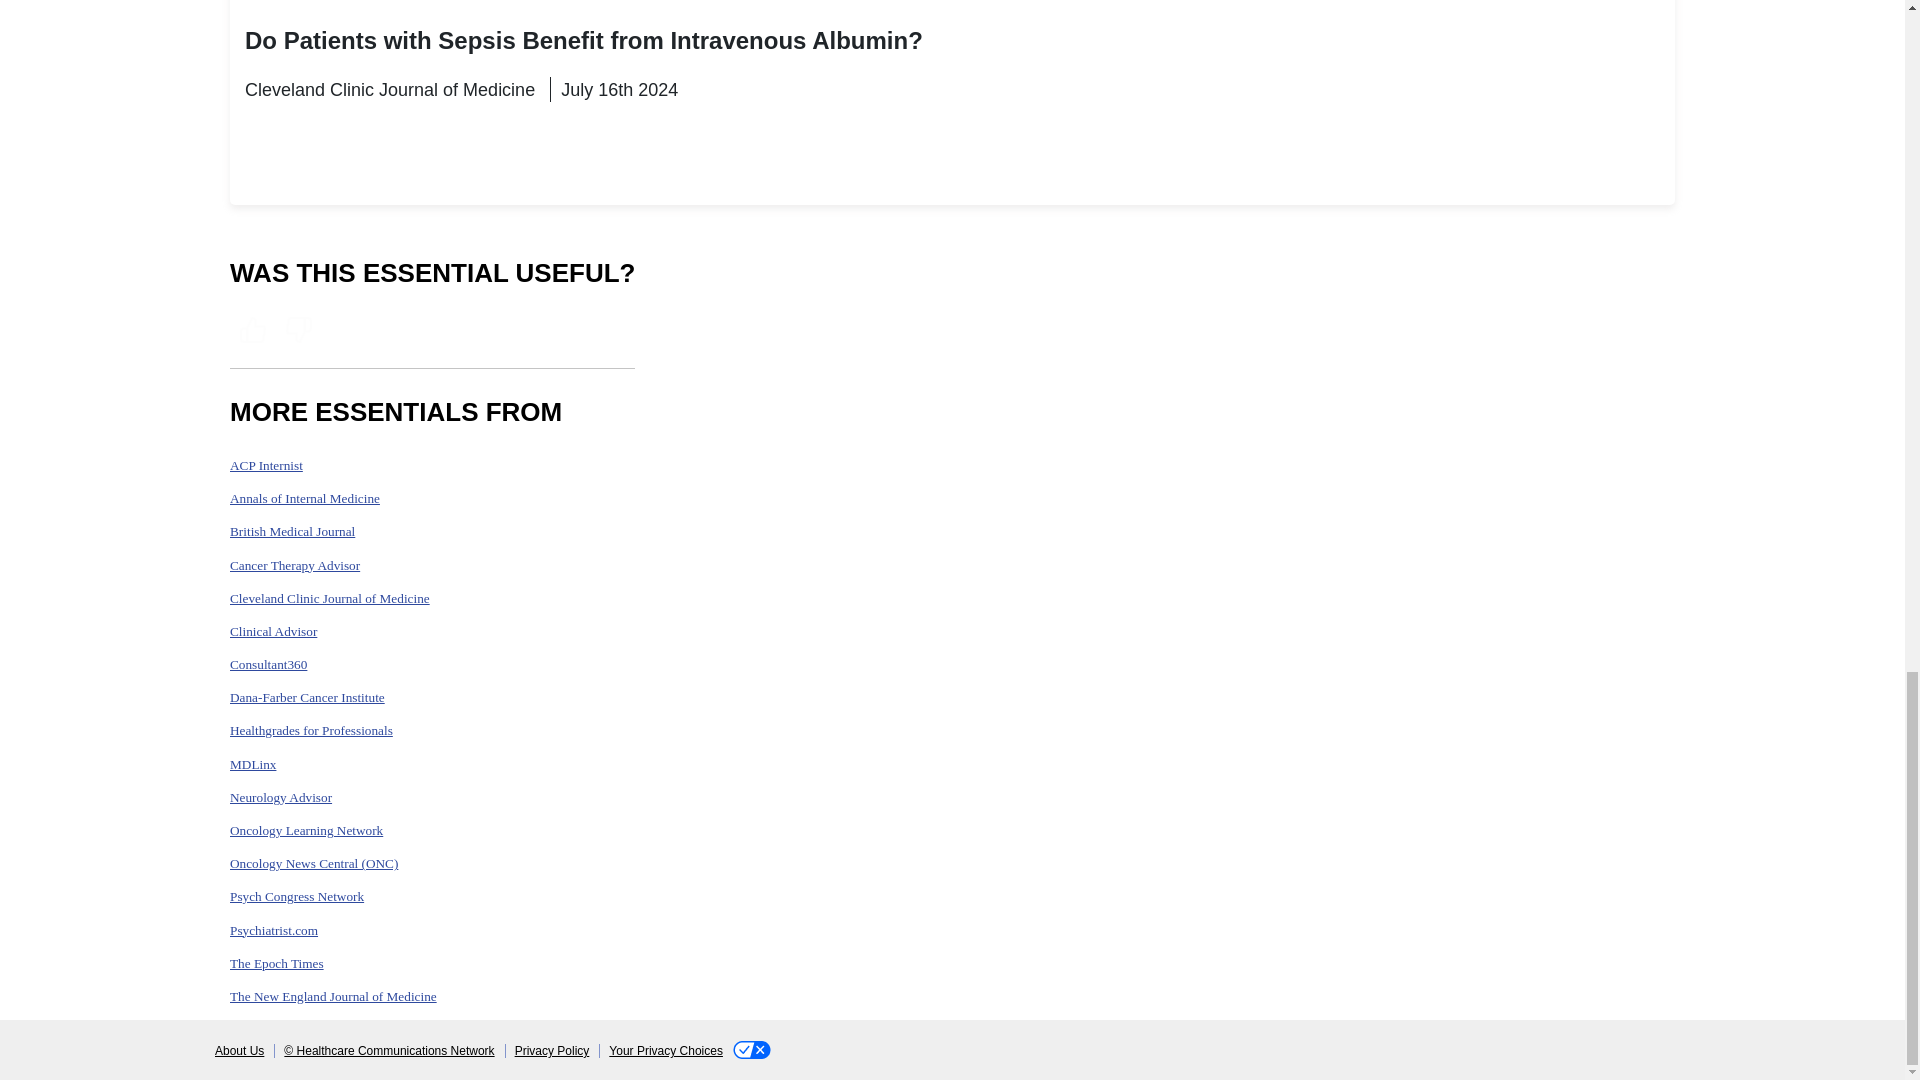 The height and width of the screenshot is (1080, 1920). What do you see at coordinates (240, 1051) in the screenshot?
I see `About Us` at bounding box center [240, 1051].